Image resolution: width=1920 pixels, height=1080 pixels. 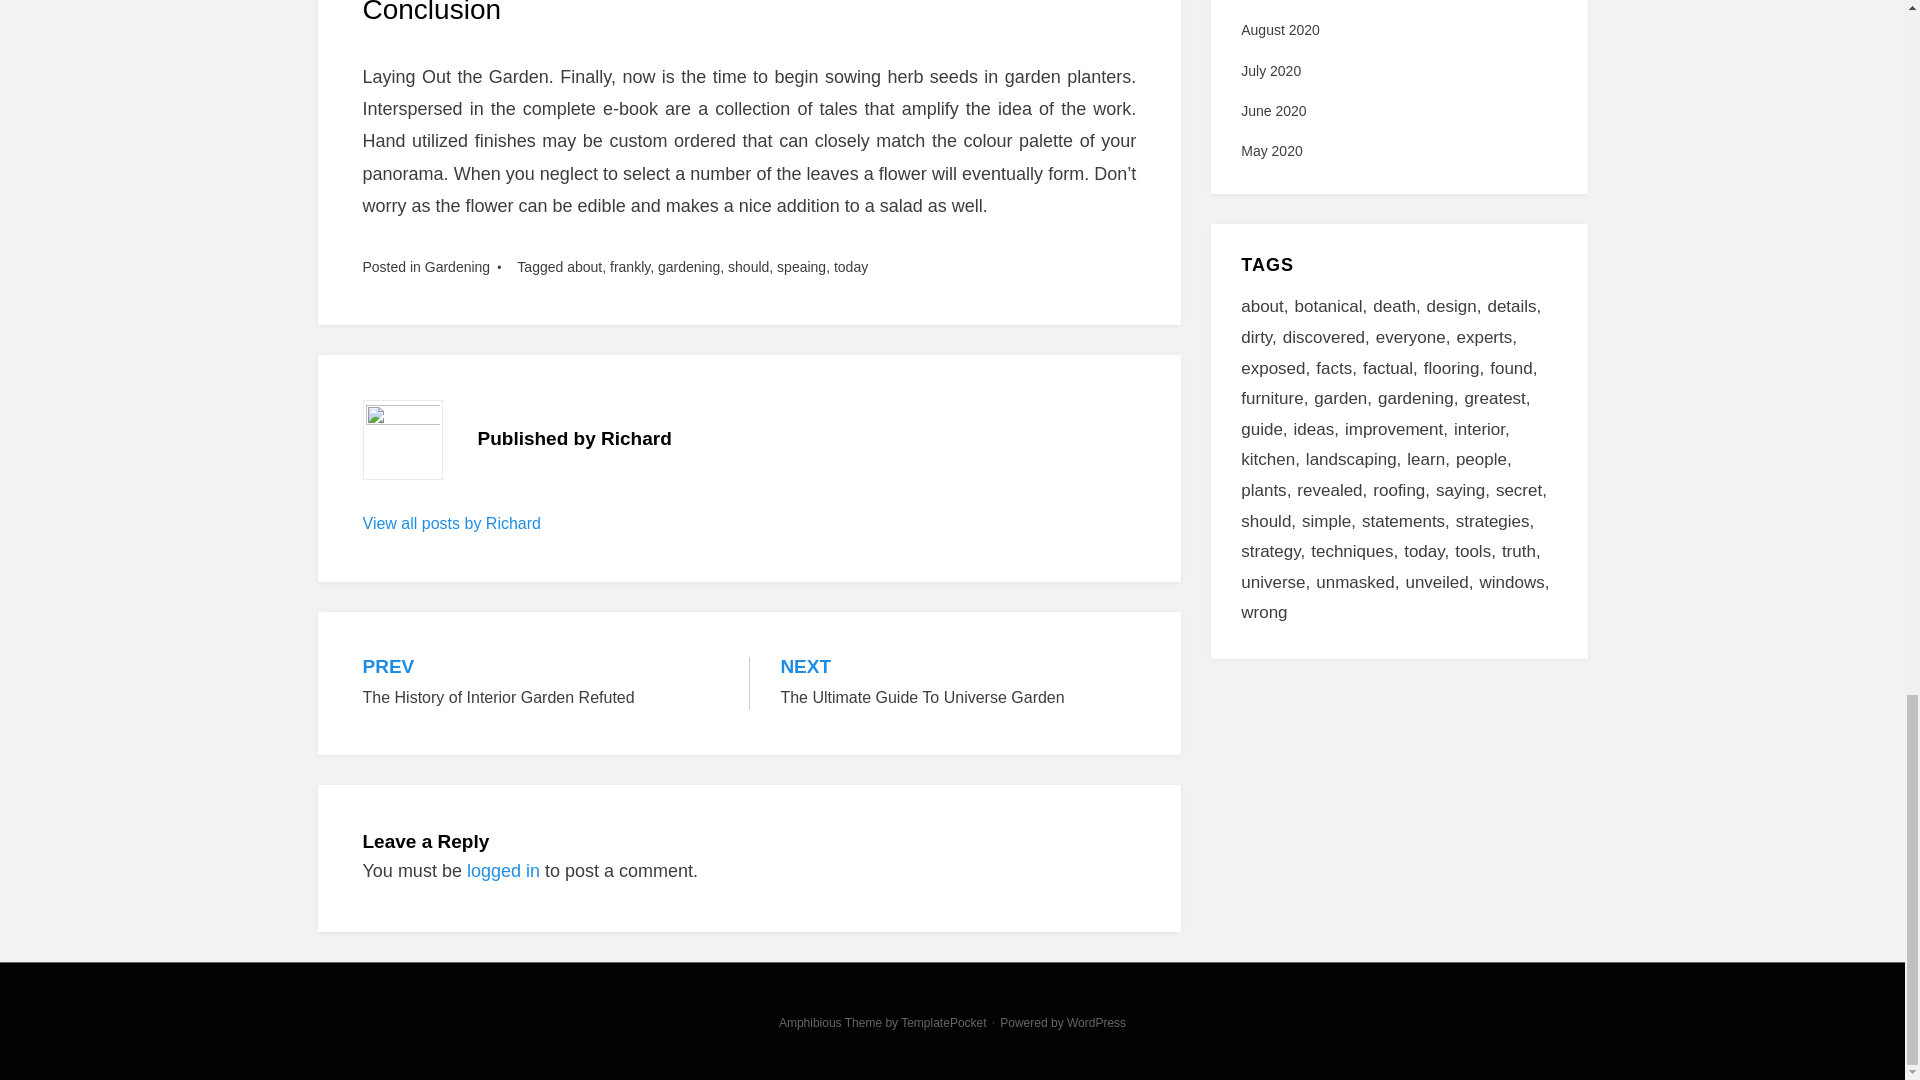 I want to click on logged in, so click(x=502, y=870).